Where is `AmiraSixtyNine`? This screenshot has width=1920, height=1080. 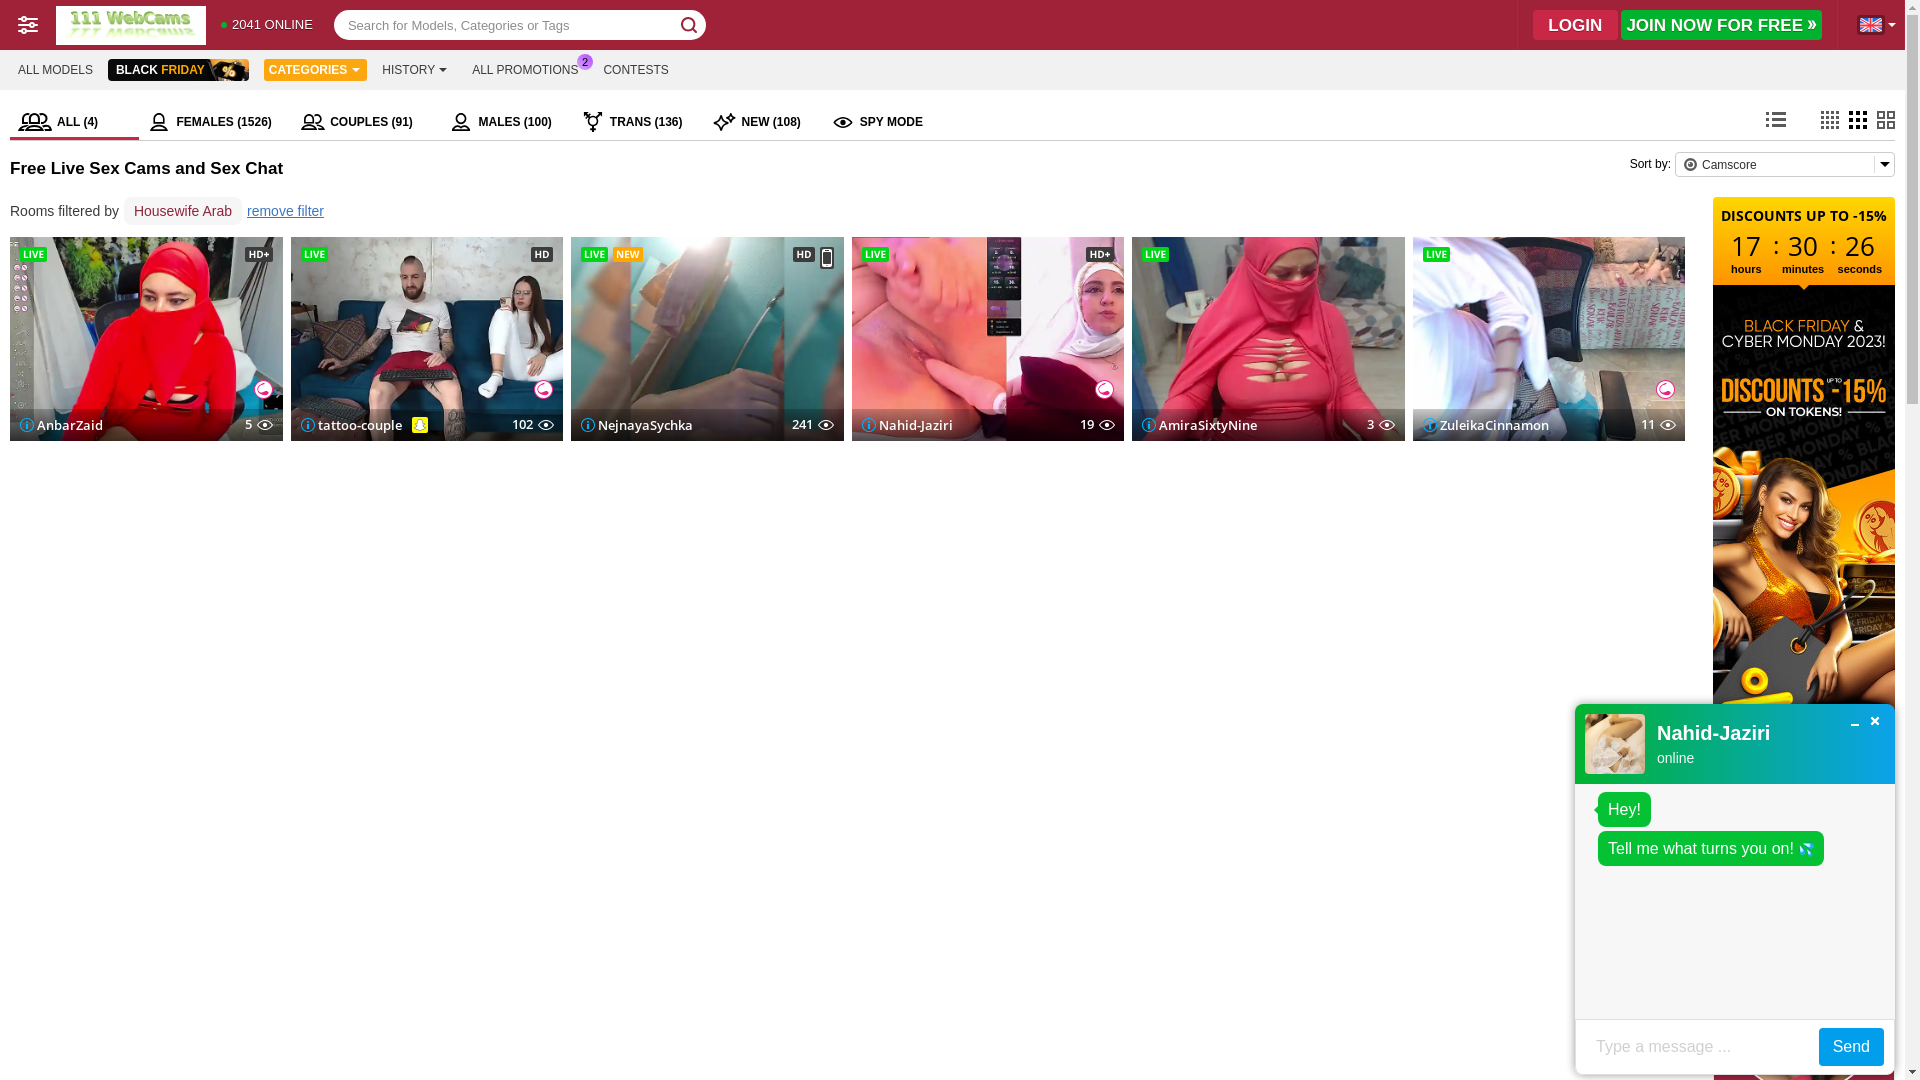
AmiraSixtyNine is located at coordinates (1200, 425).